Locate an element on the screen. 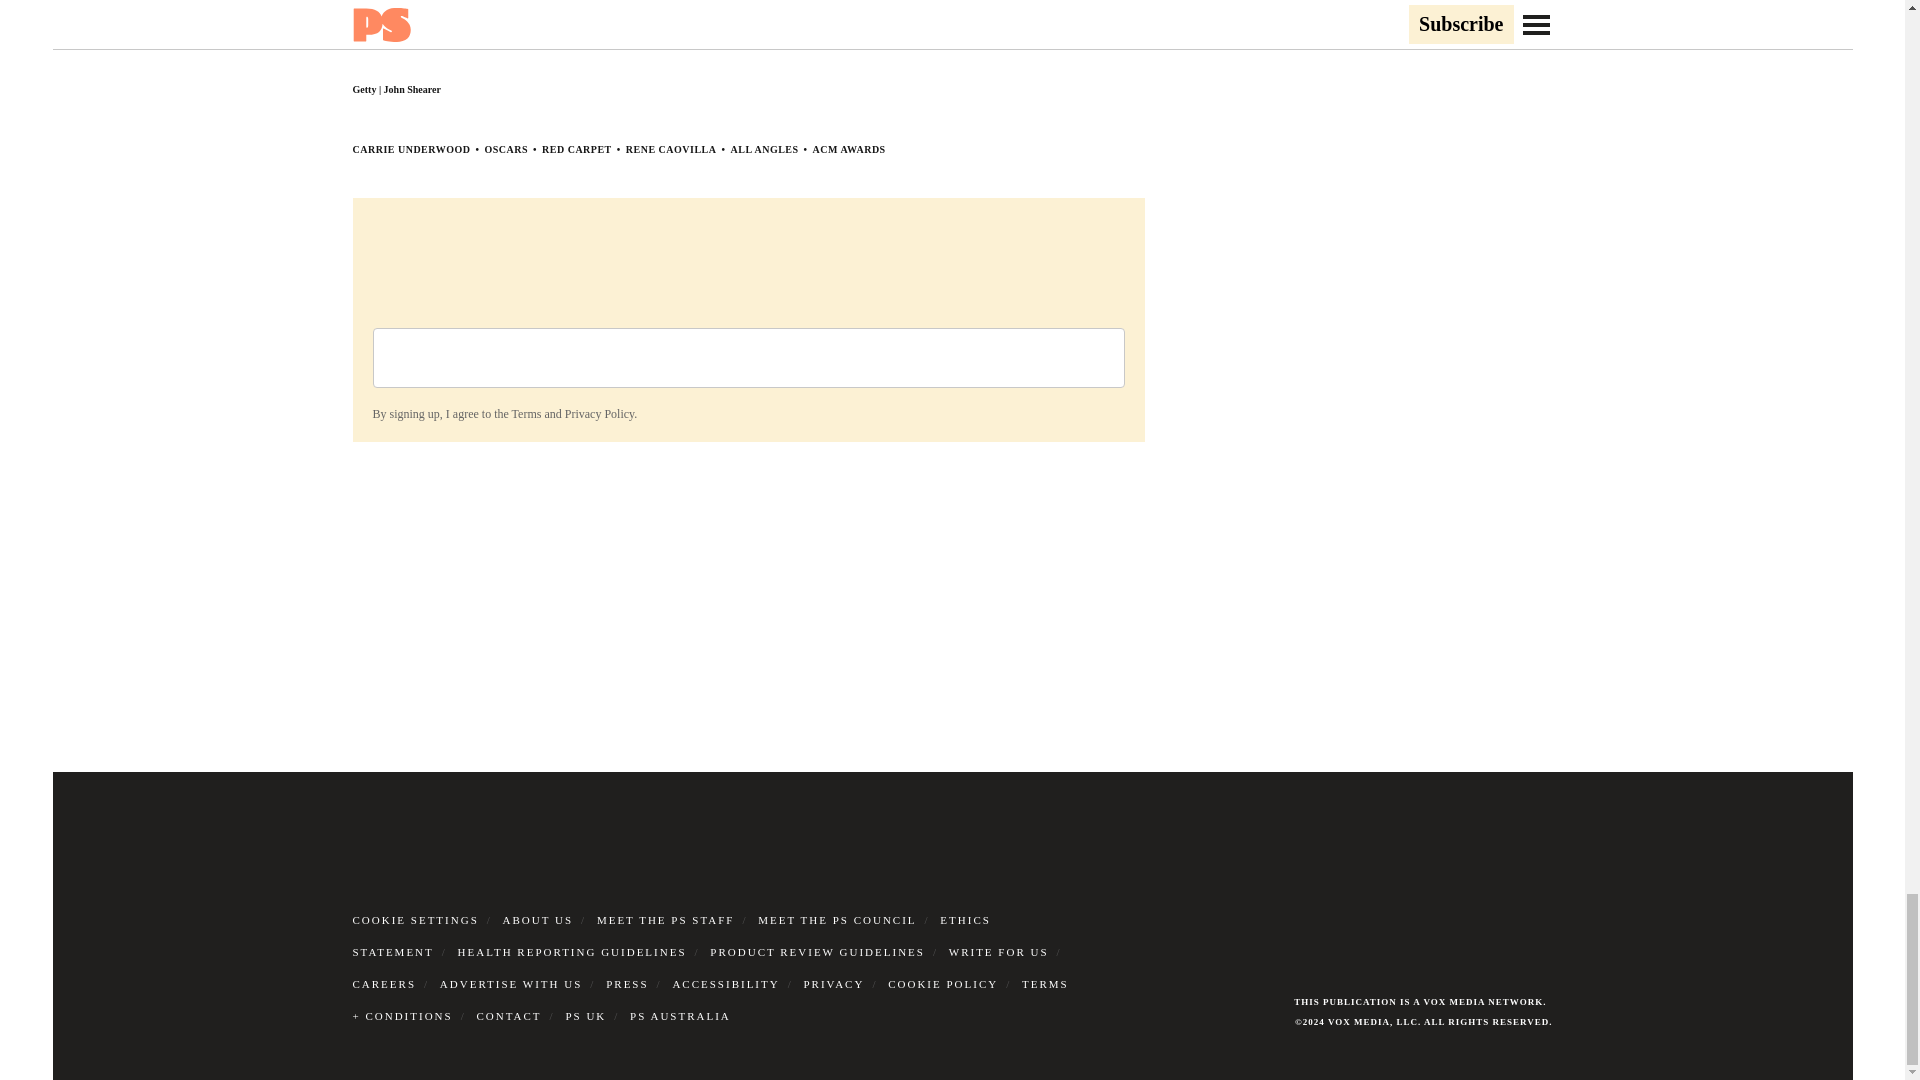 This screenshot has width=1920, height=1080. WRITE FOR US is located at coordinates (998, 952).